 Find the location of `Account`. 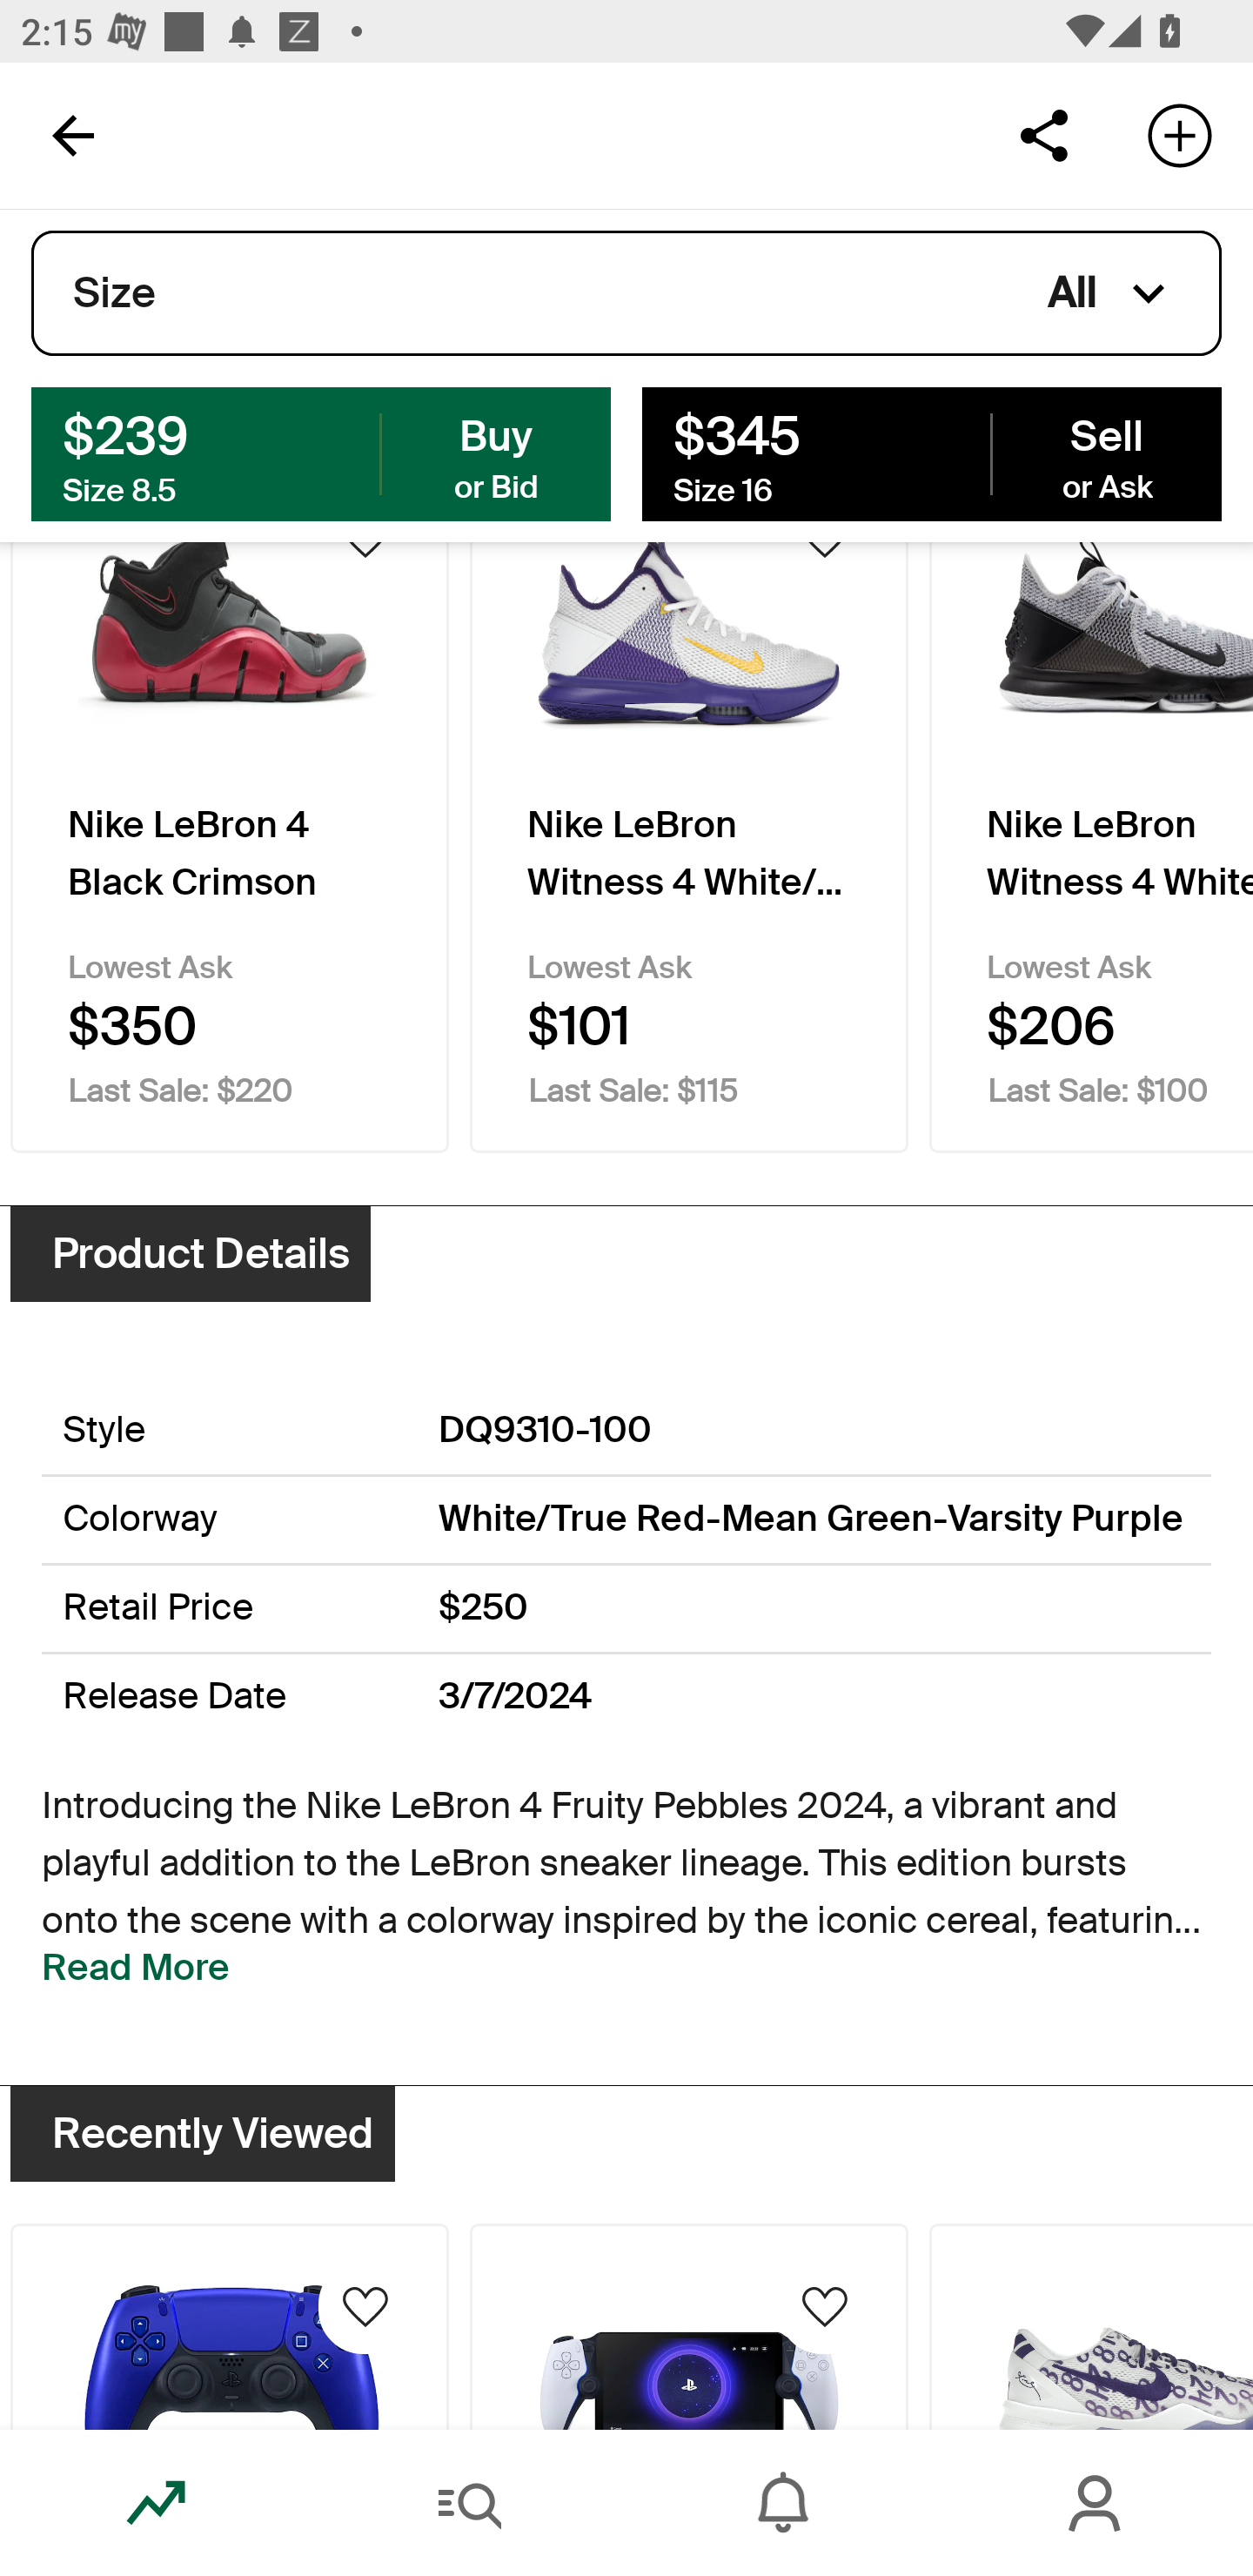

Account is located at coordinates (1096, 2503).